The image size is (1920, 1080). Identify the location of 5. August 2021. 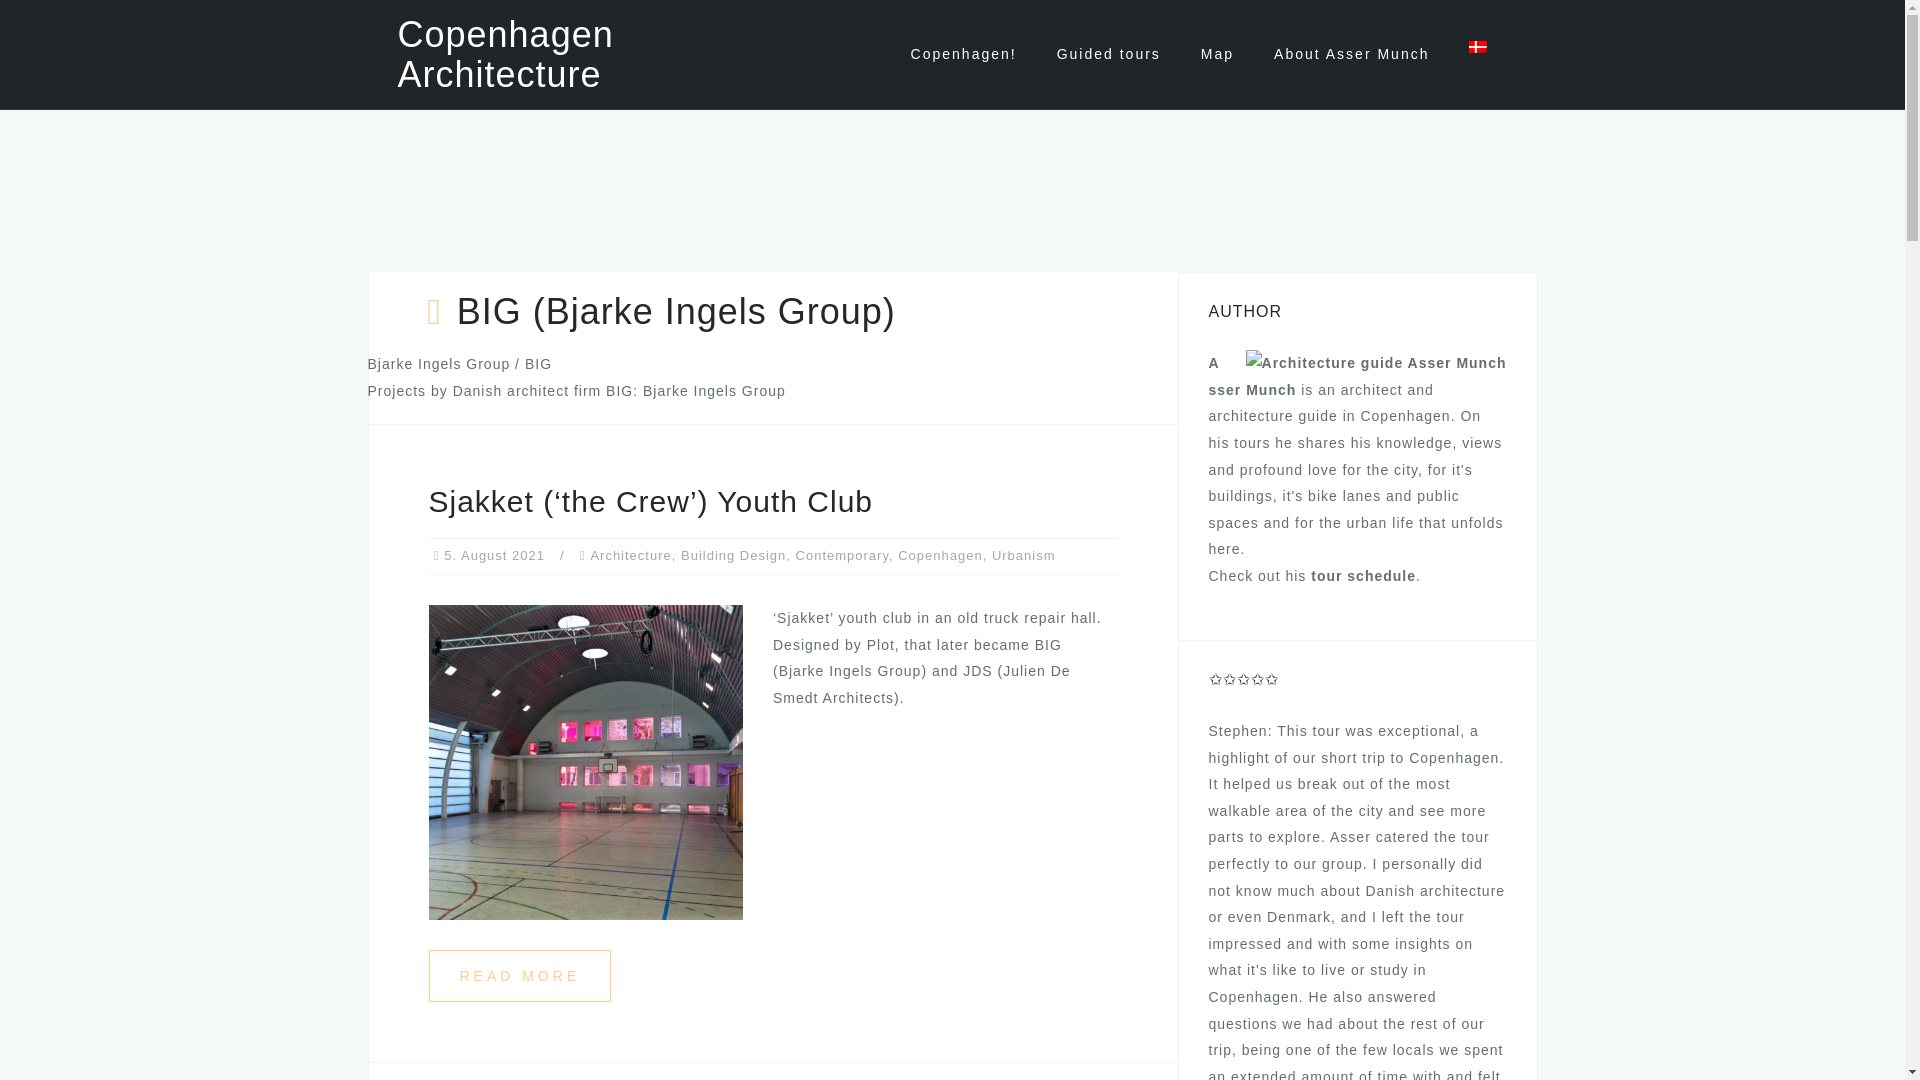
(494, 554).